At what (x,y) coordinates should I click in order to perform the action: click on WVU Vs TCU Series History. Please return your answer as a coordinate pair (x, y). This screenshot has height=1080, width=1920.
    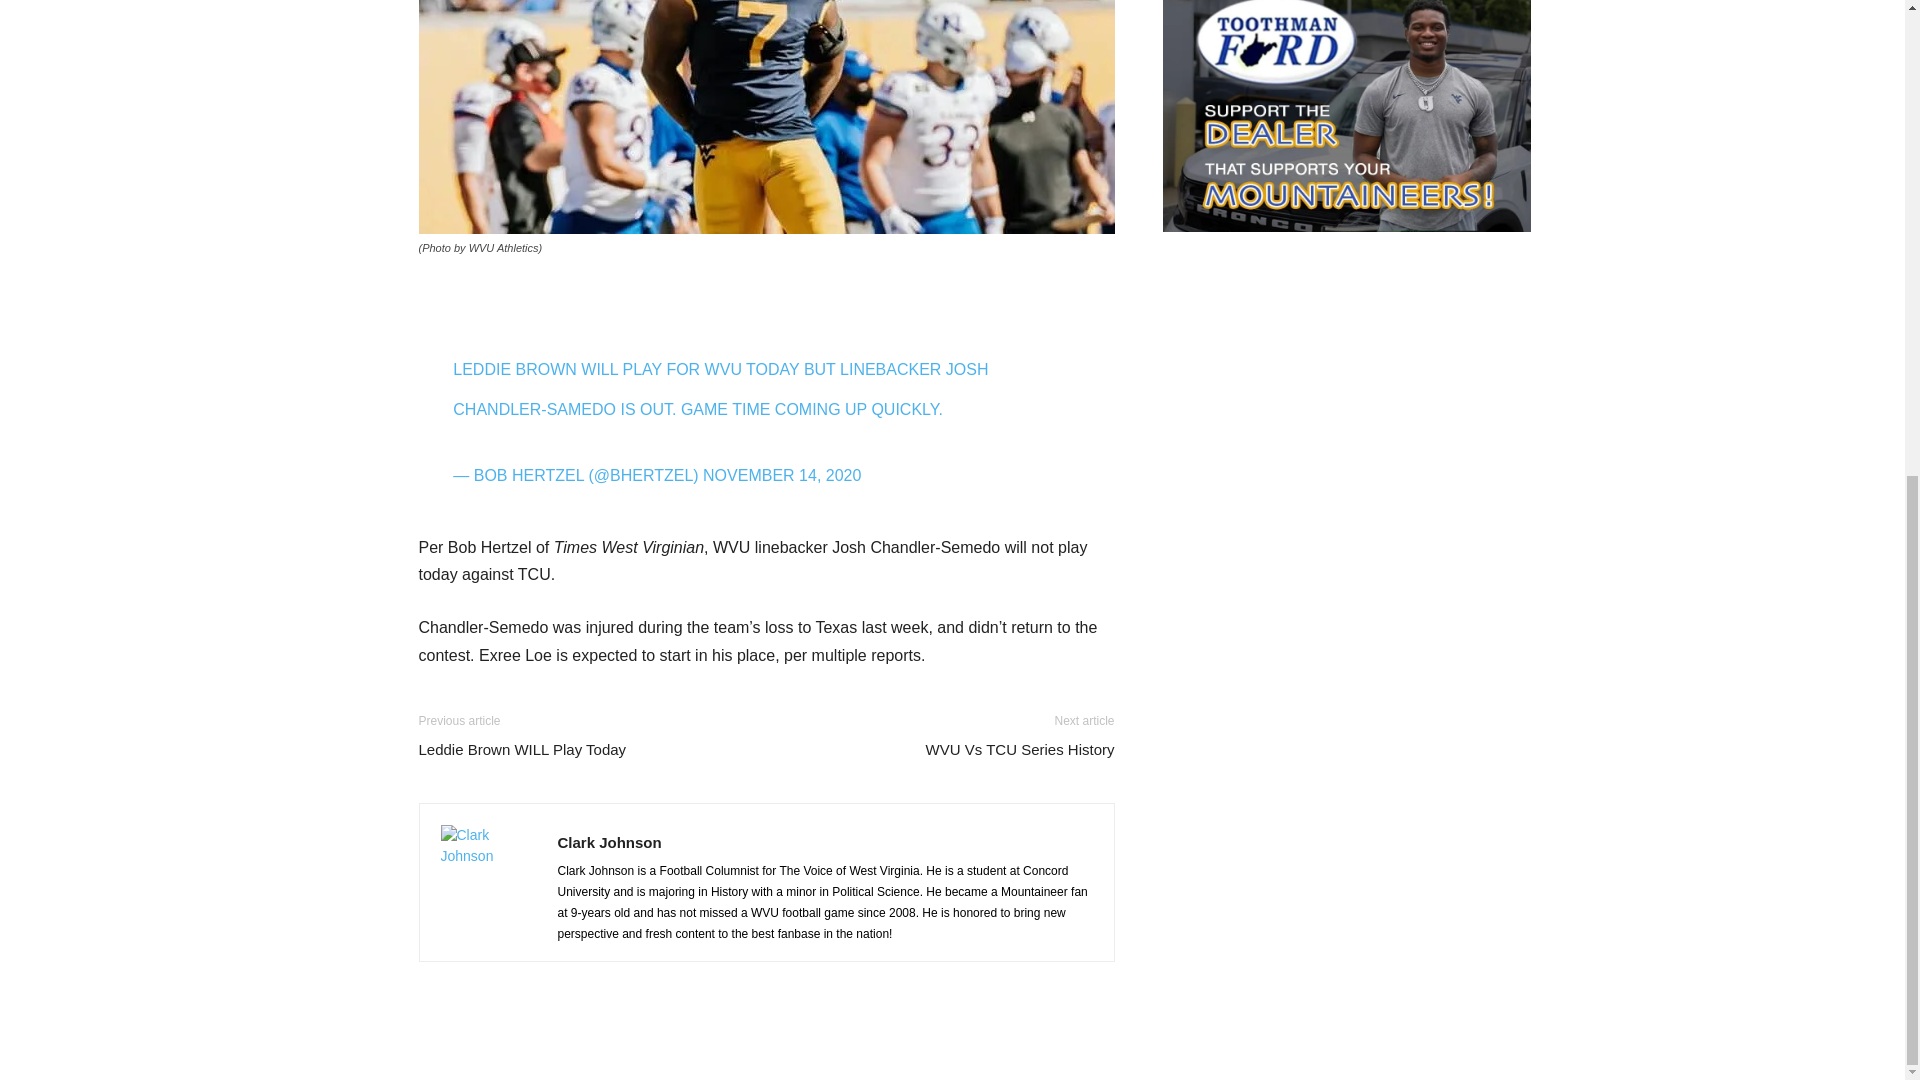
    Looking at the image, I should click on (1020, 749).